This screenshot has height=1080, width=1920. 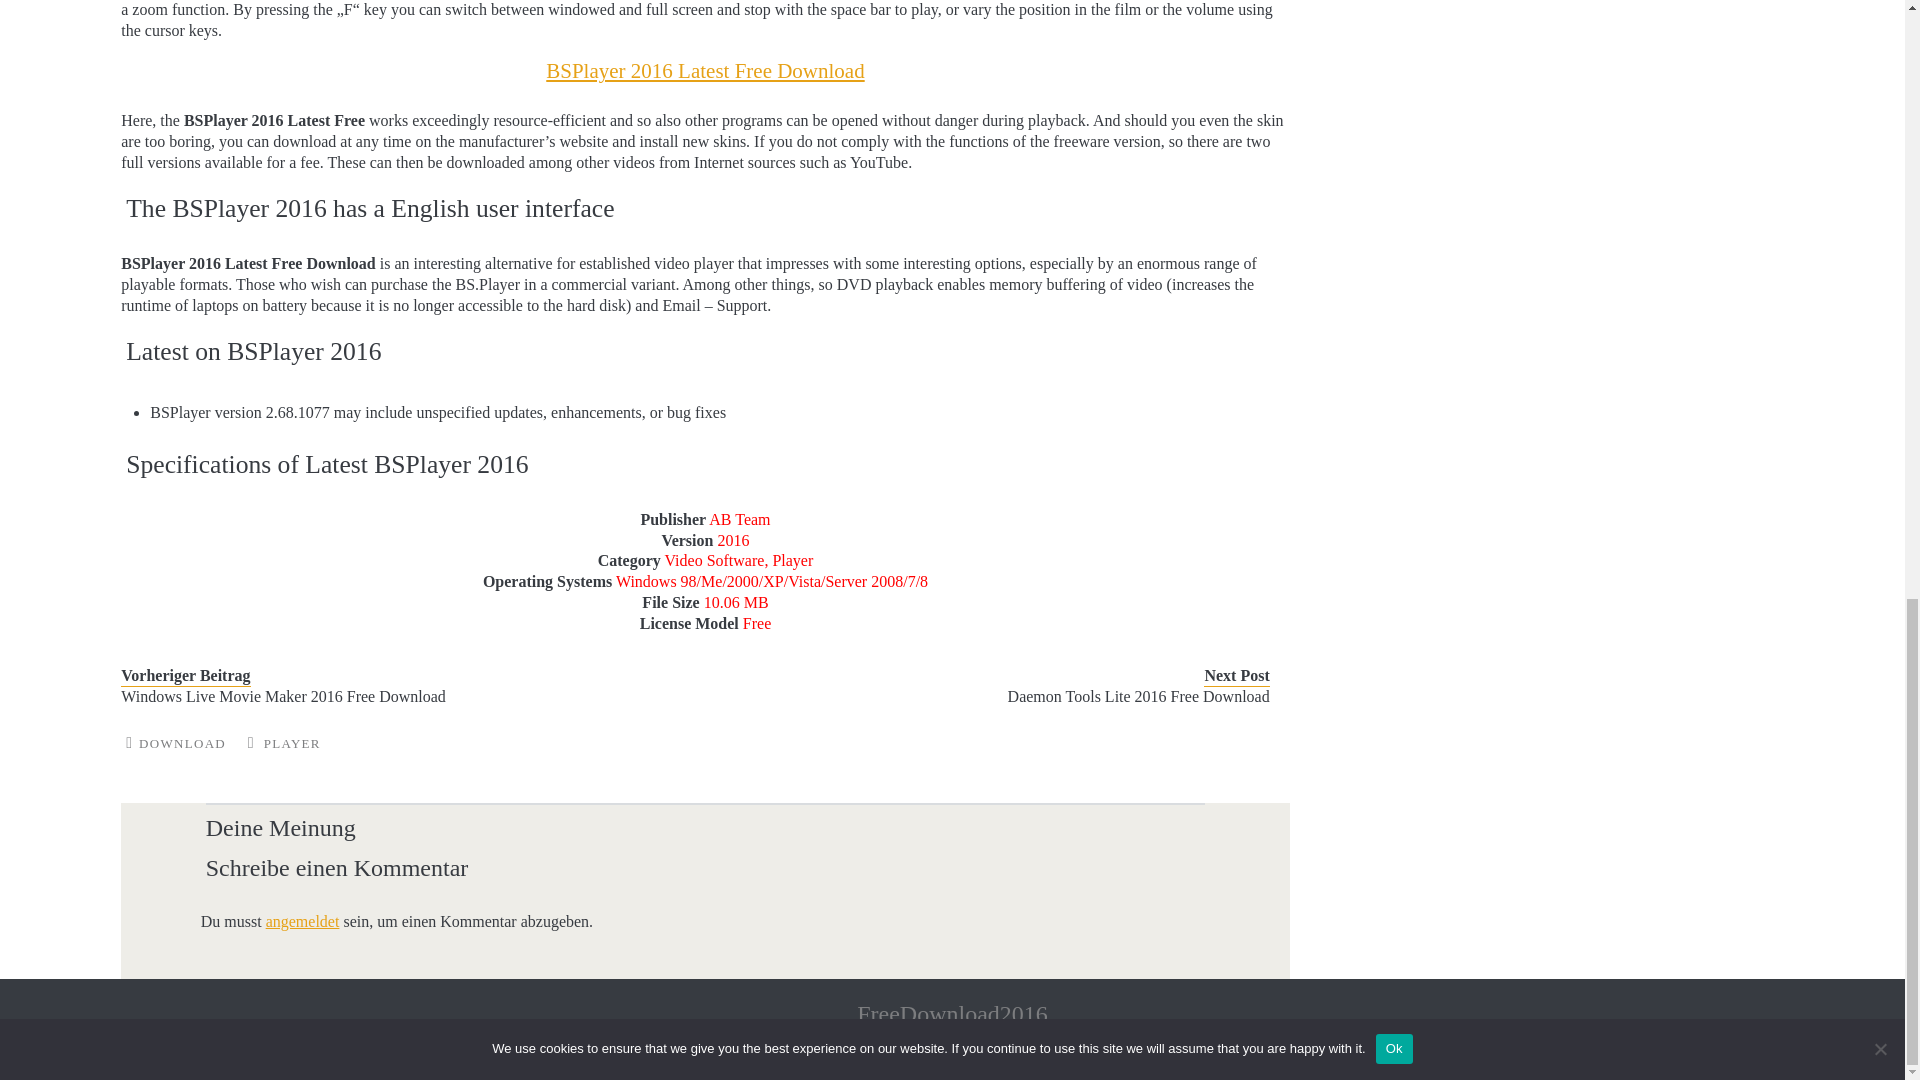 What do you see at coordinates (292, 742) in the screenshot?
I see `PLAYER` at bounding box center [292, 742].